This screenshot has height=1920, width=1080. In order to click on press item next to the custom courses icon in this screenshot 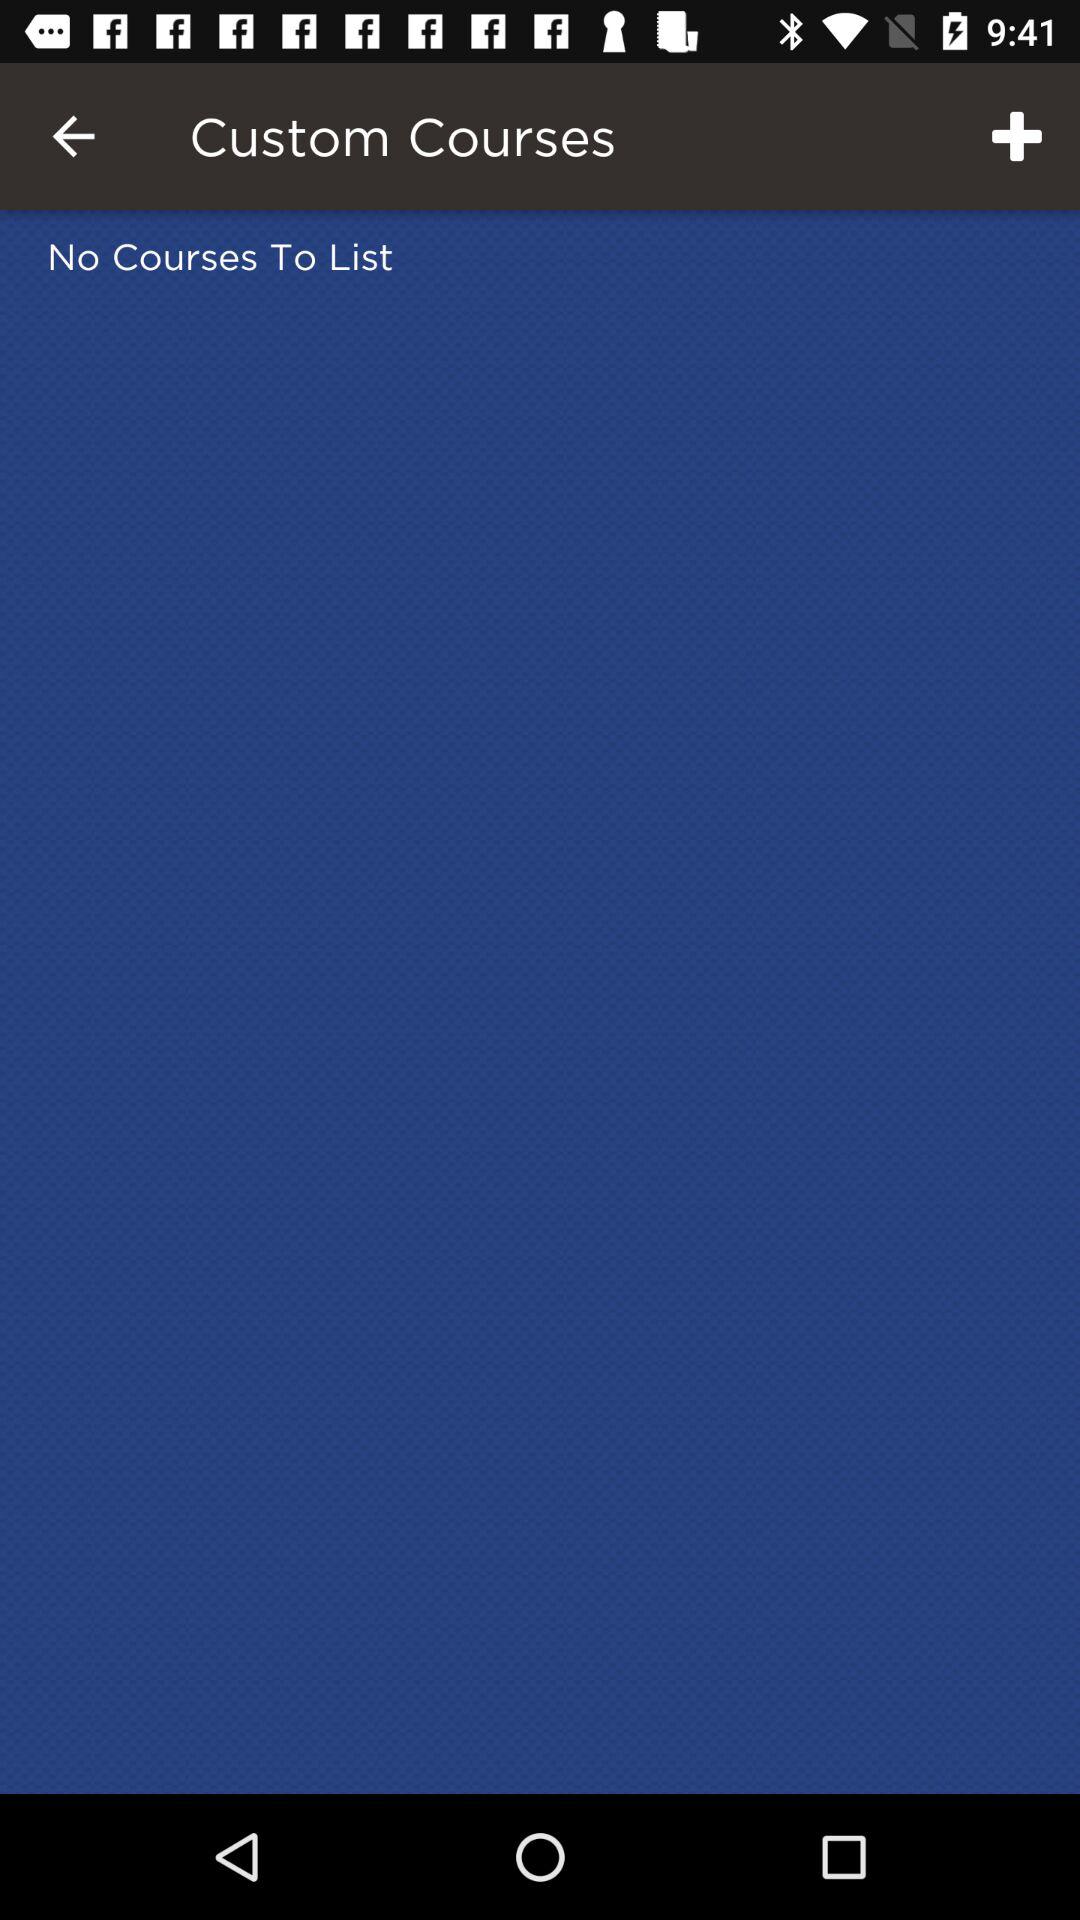, I will do `click(73, 136)`.